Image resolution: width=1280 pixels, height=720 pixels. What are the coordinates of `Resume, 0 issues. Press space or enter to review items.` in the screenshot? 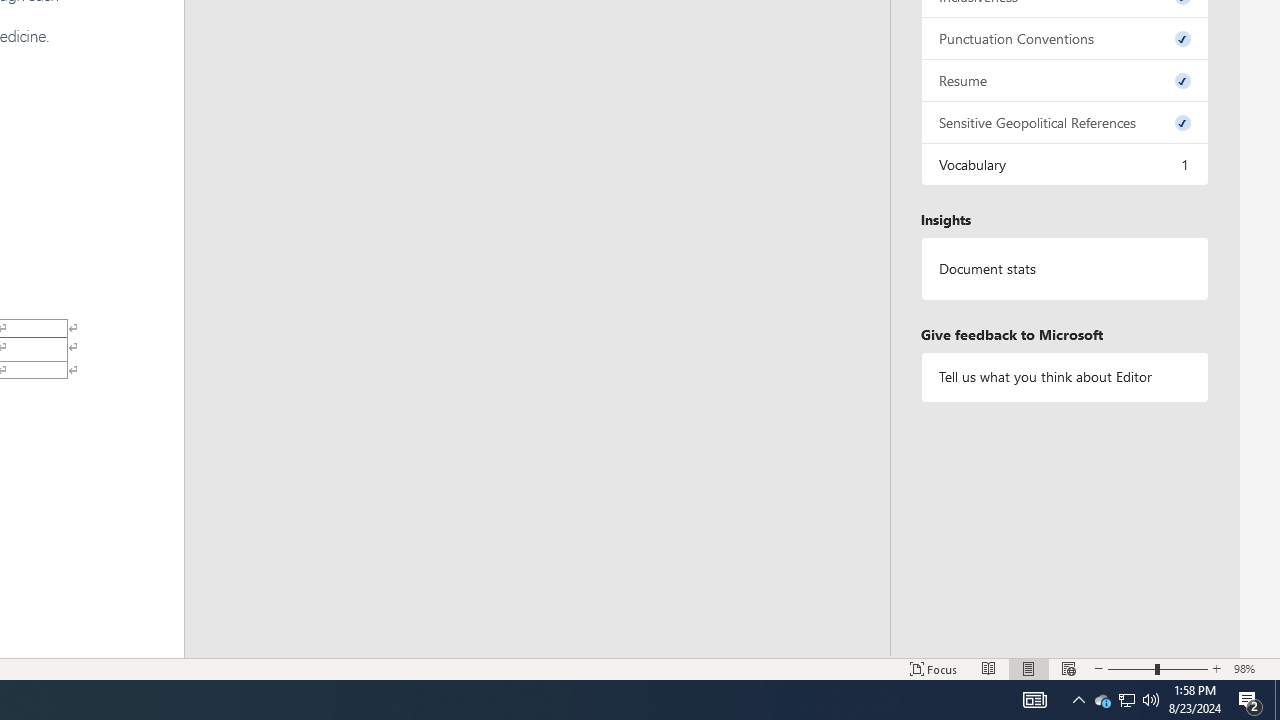 It's located at (1064, 80).